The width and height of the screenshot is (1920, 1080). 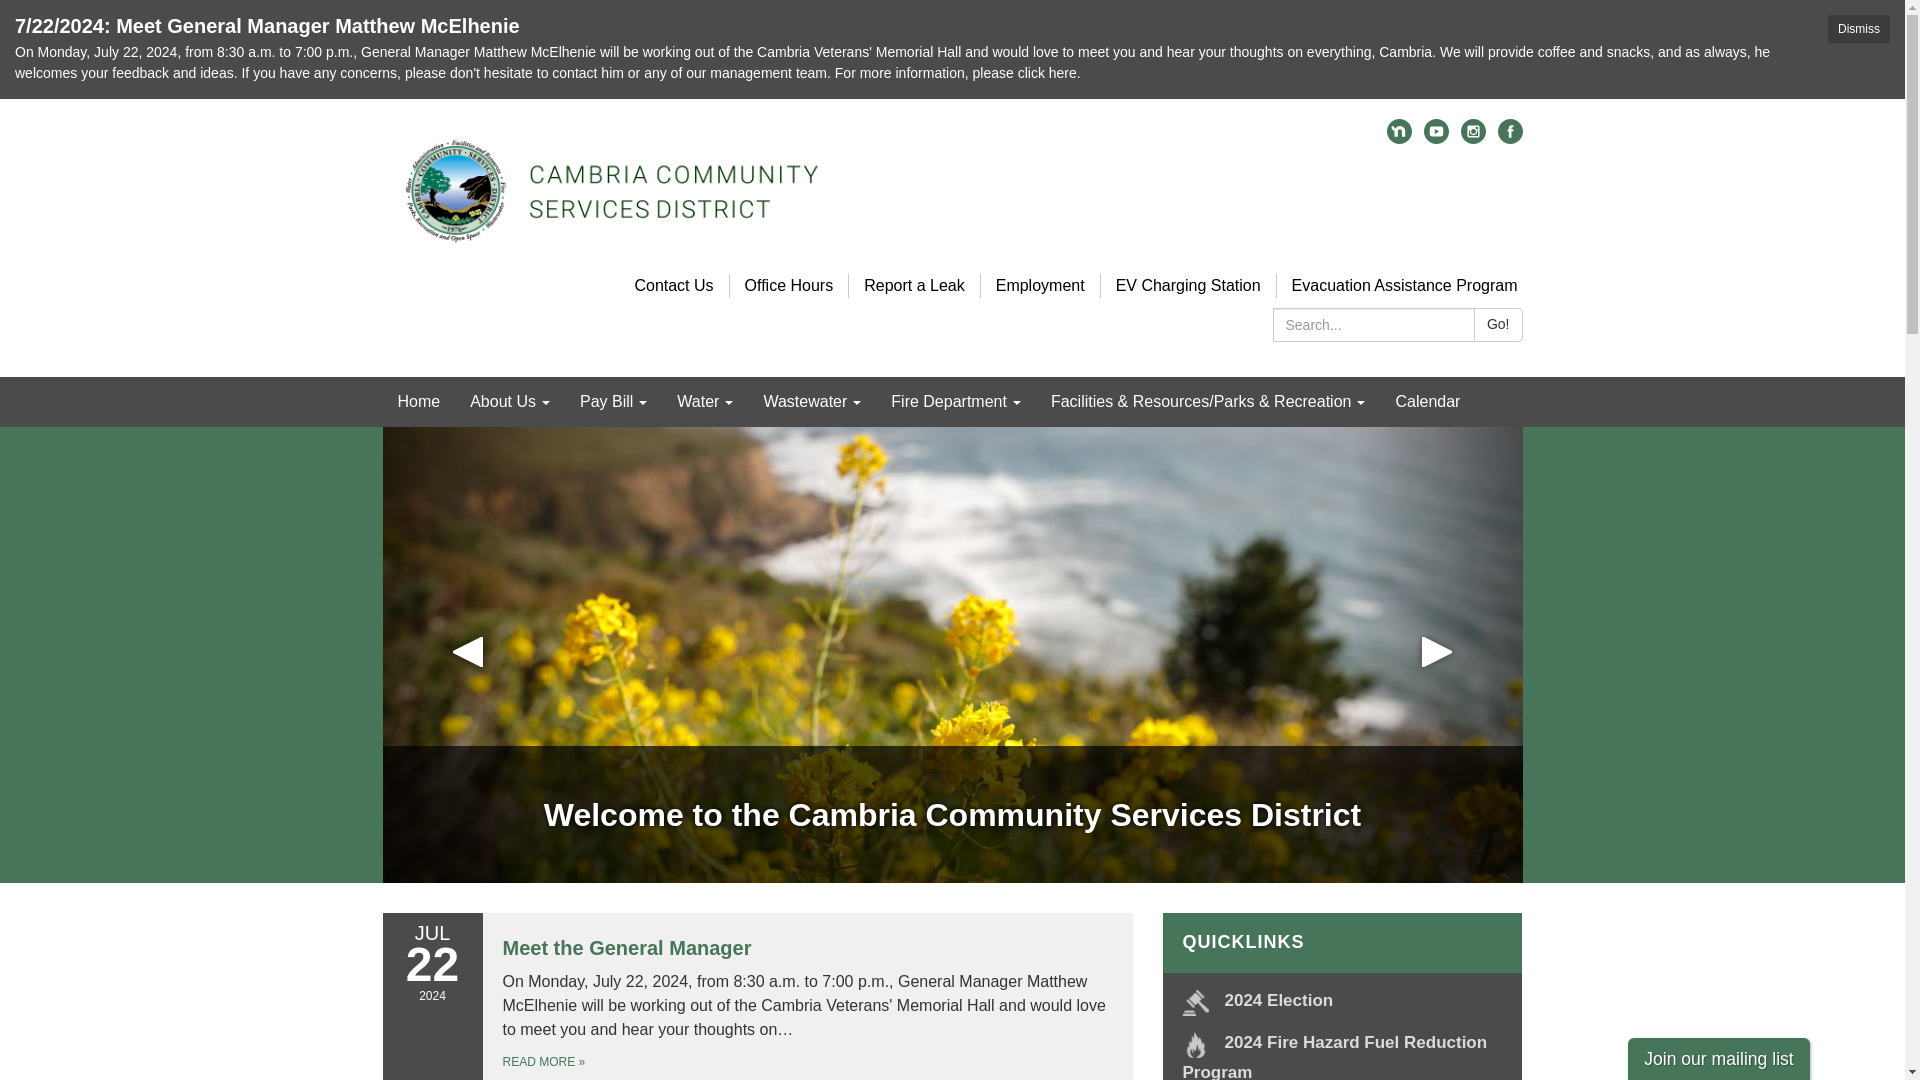 I want to click on Office Hours, so click(x=788, y=284).